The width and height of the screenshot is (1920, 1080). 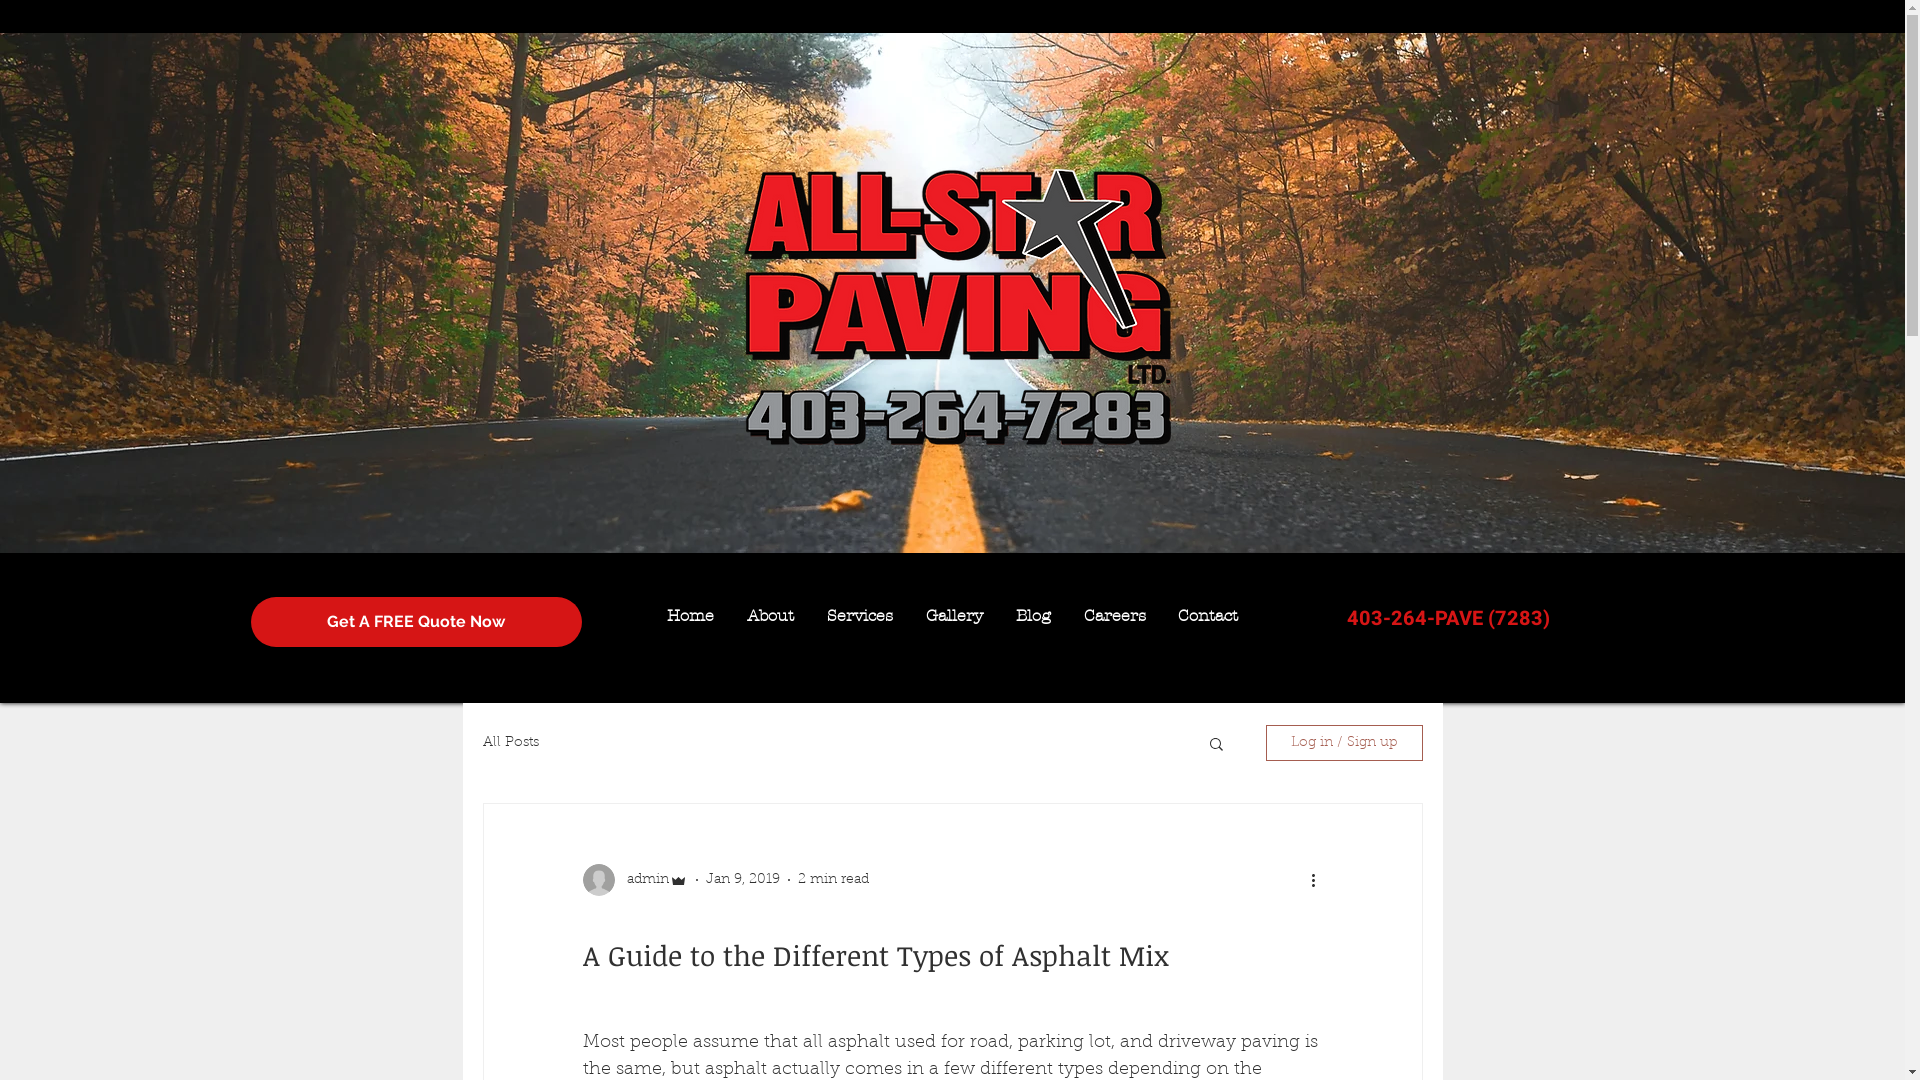 I want to click on ALLSTAR LOGO.png, so click(x=962, y=310).